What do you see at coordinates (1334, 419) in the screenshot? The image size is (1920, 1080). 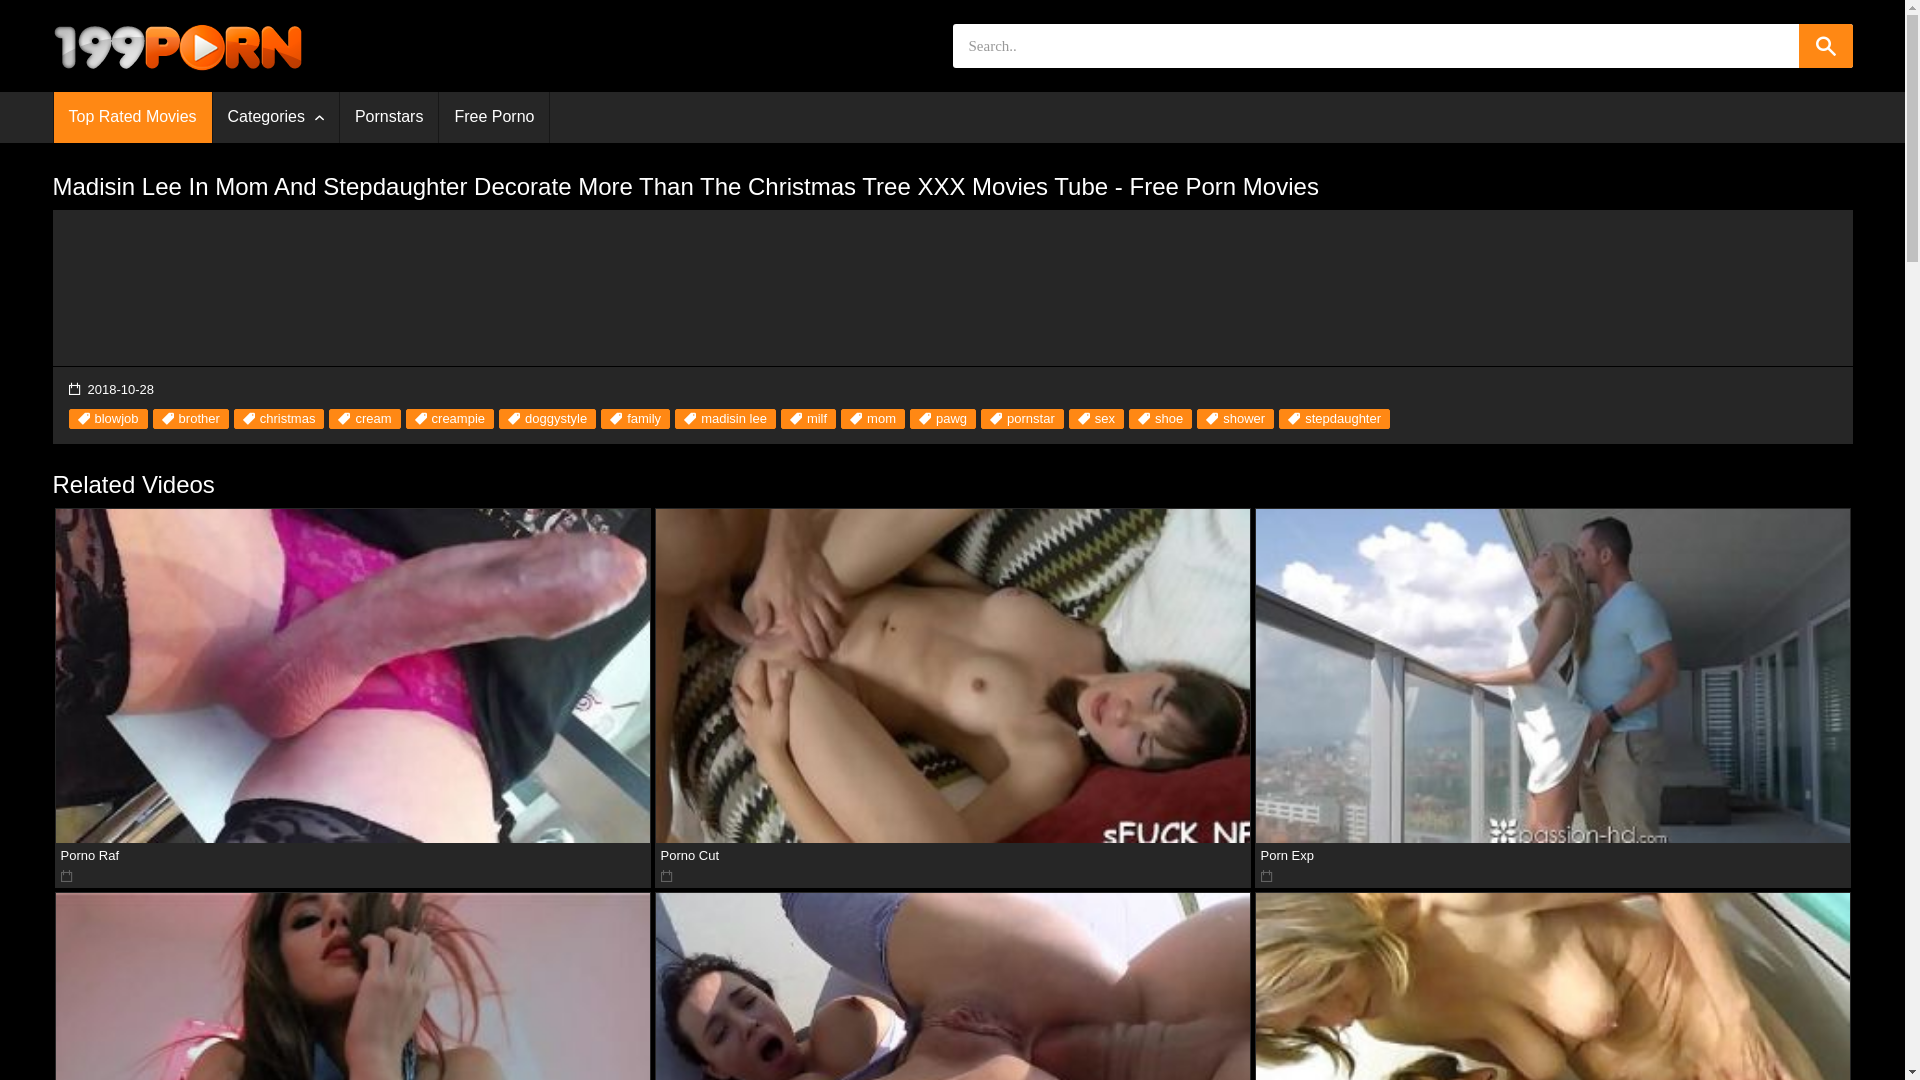 I see `stepdaughter` at bounding box center [1334, 419].